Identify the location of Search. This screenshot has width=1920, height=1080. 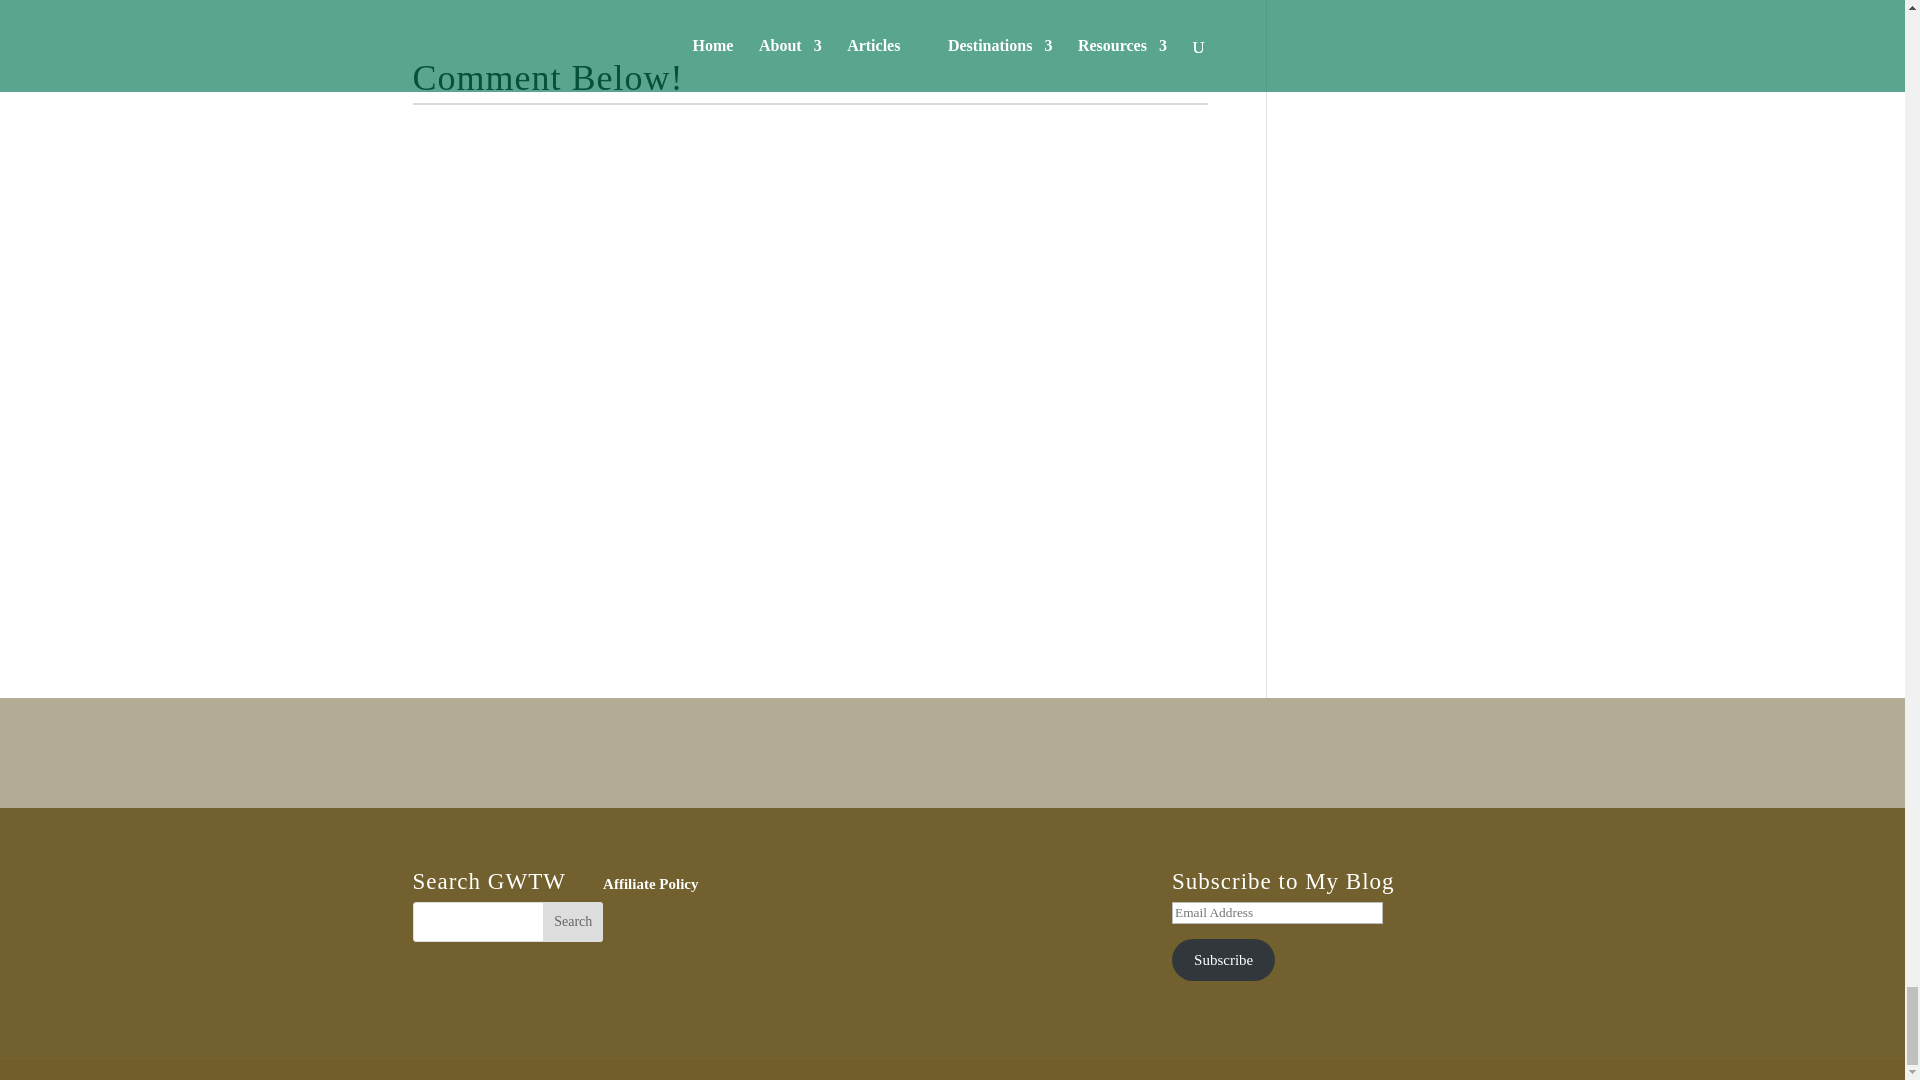
(572, 921).